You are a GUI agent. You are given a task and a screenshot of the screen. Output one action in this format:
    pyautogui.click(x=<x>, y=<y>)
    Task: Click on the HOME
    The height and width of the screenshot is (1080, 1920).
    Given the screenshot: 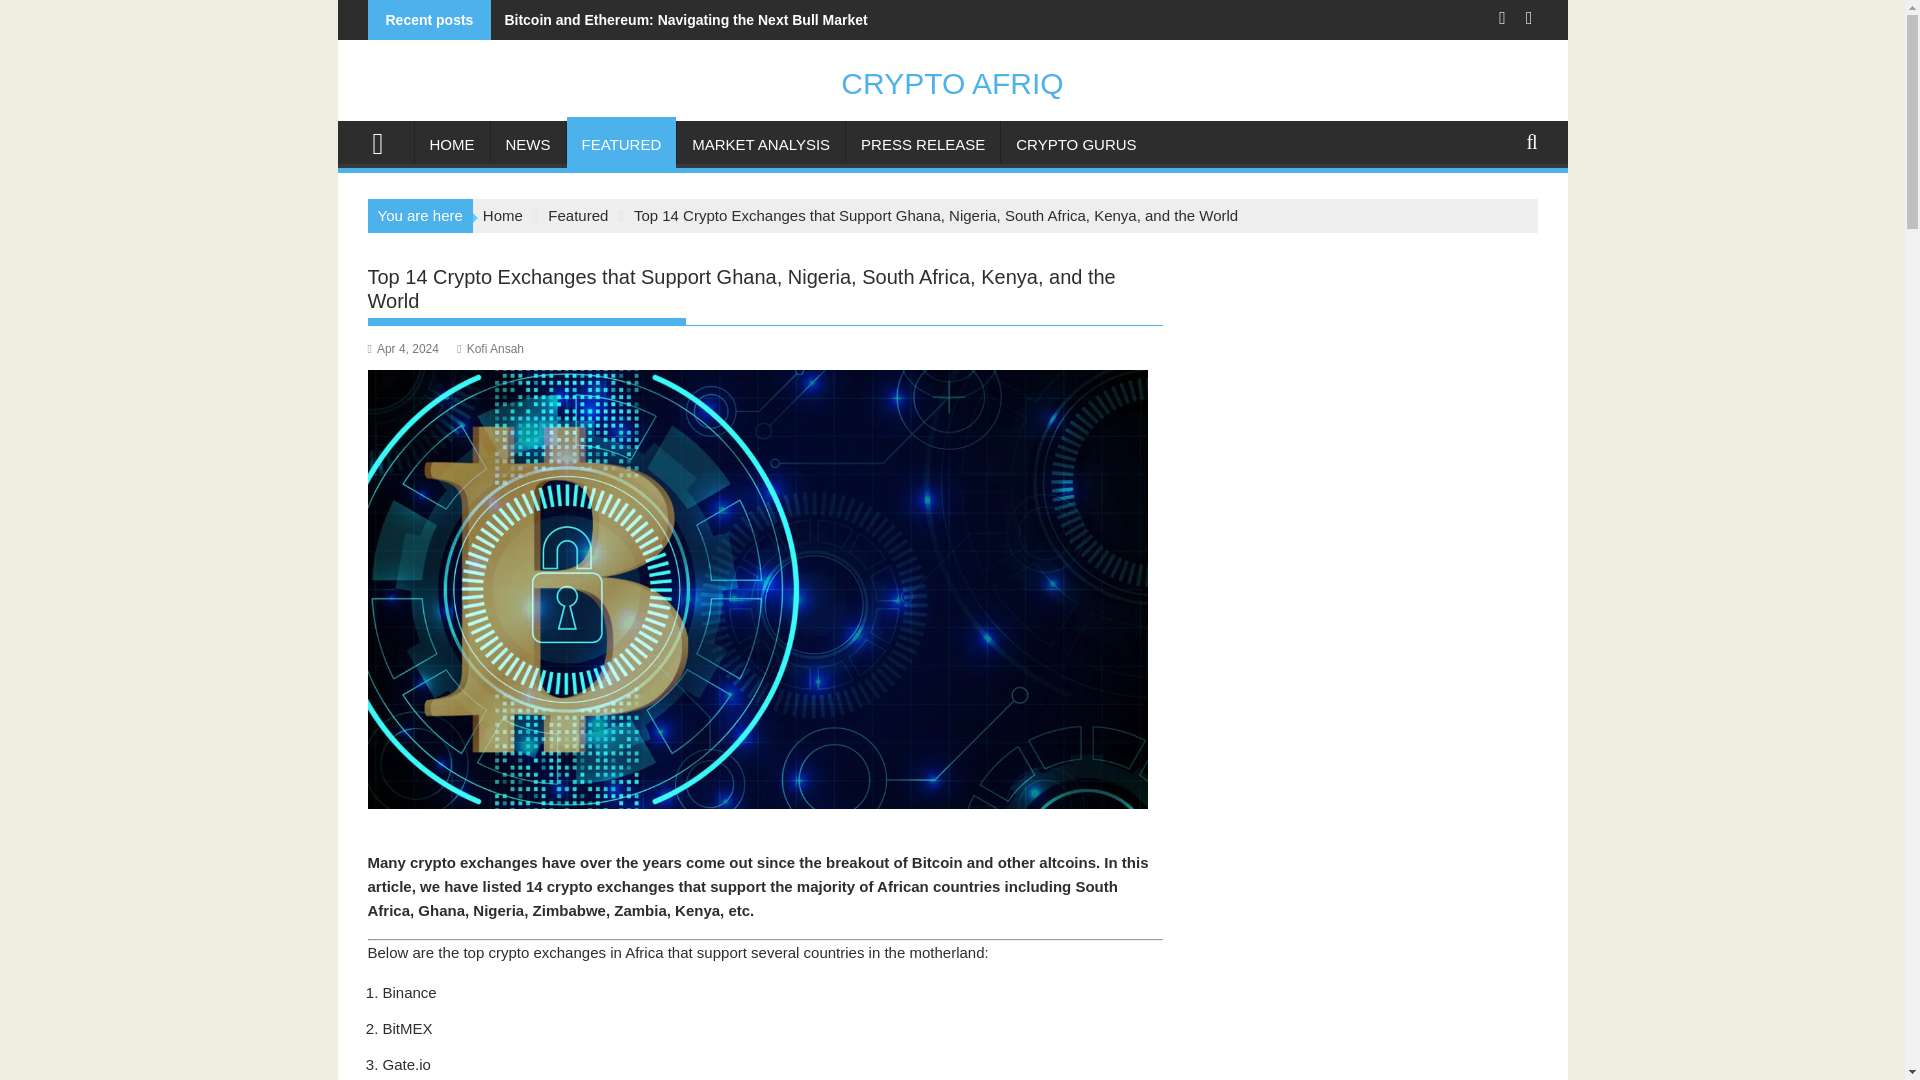 What is the action you would take?
    pyautogui.click(x=452, y=144)
    